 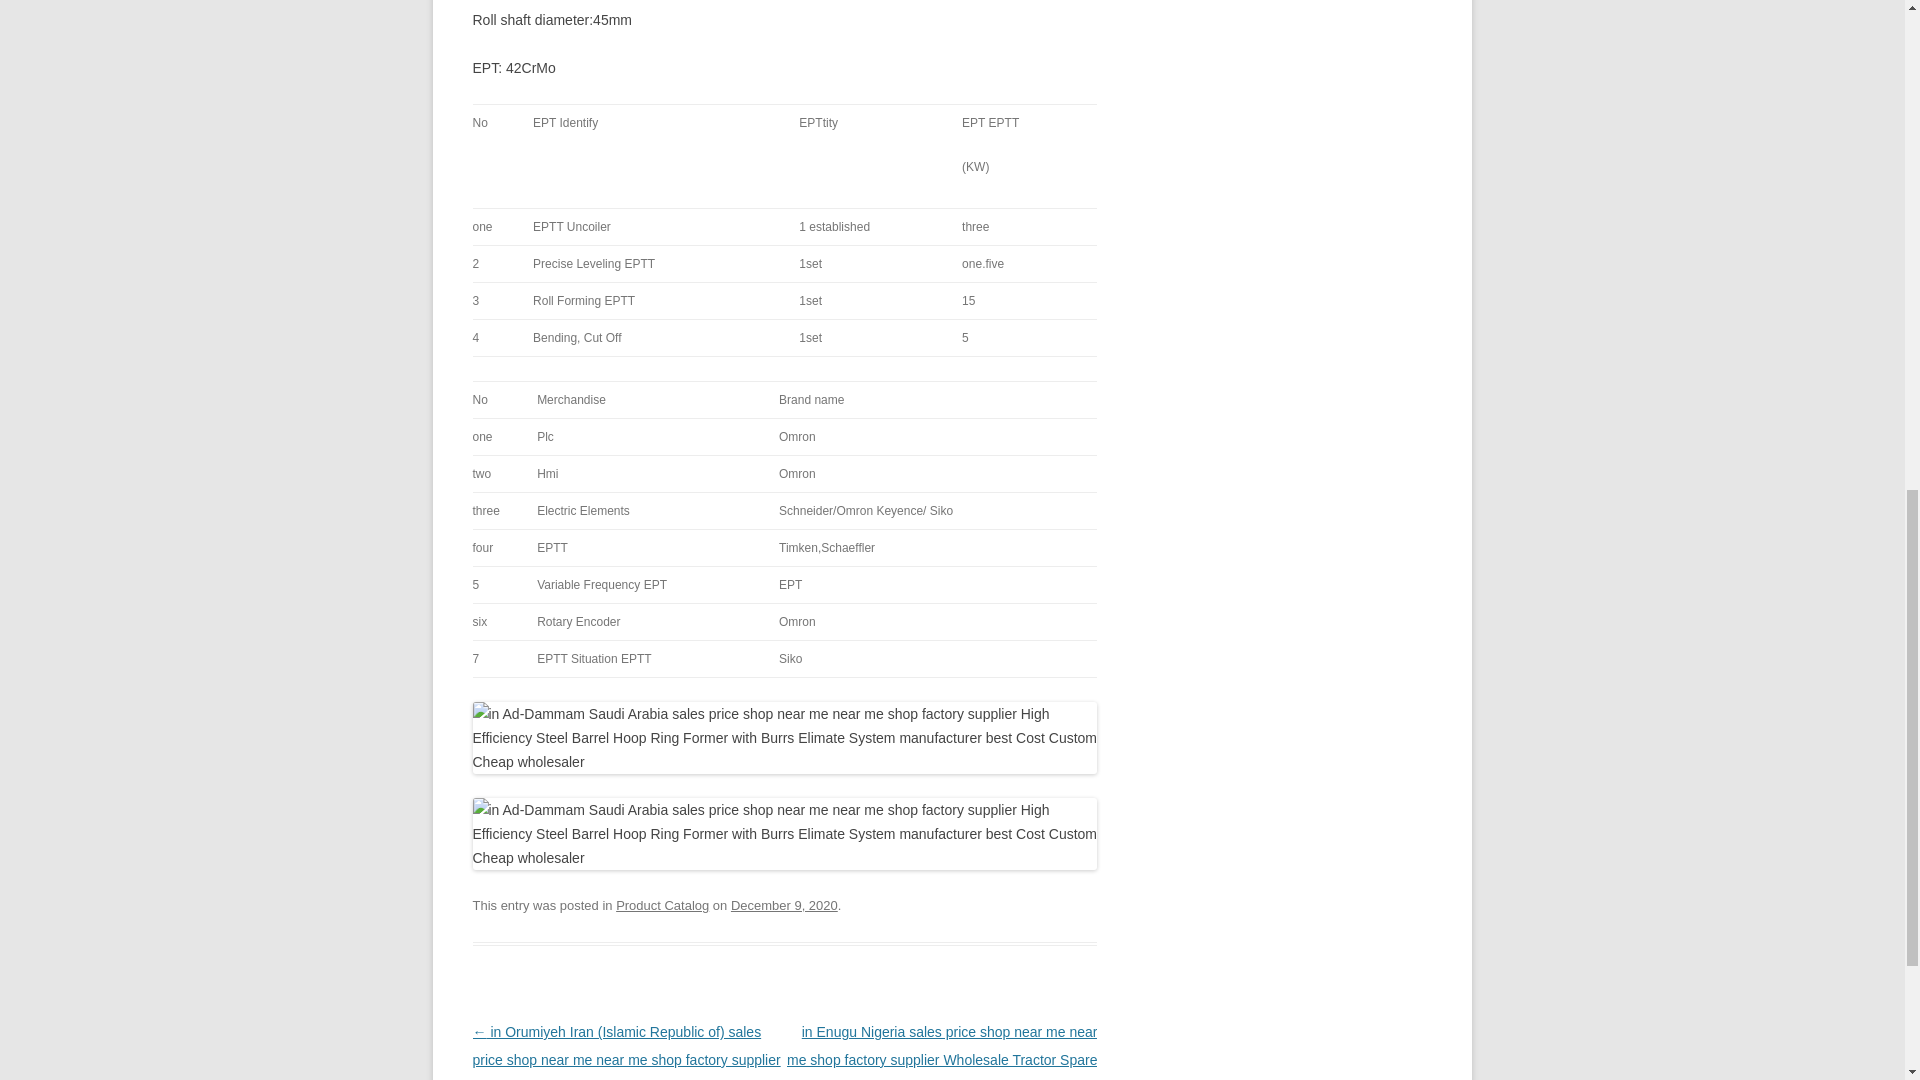 I want to click on Product Catalog, so click(x=662, y=904).